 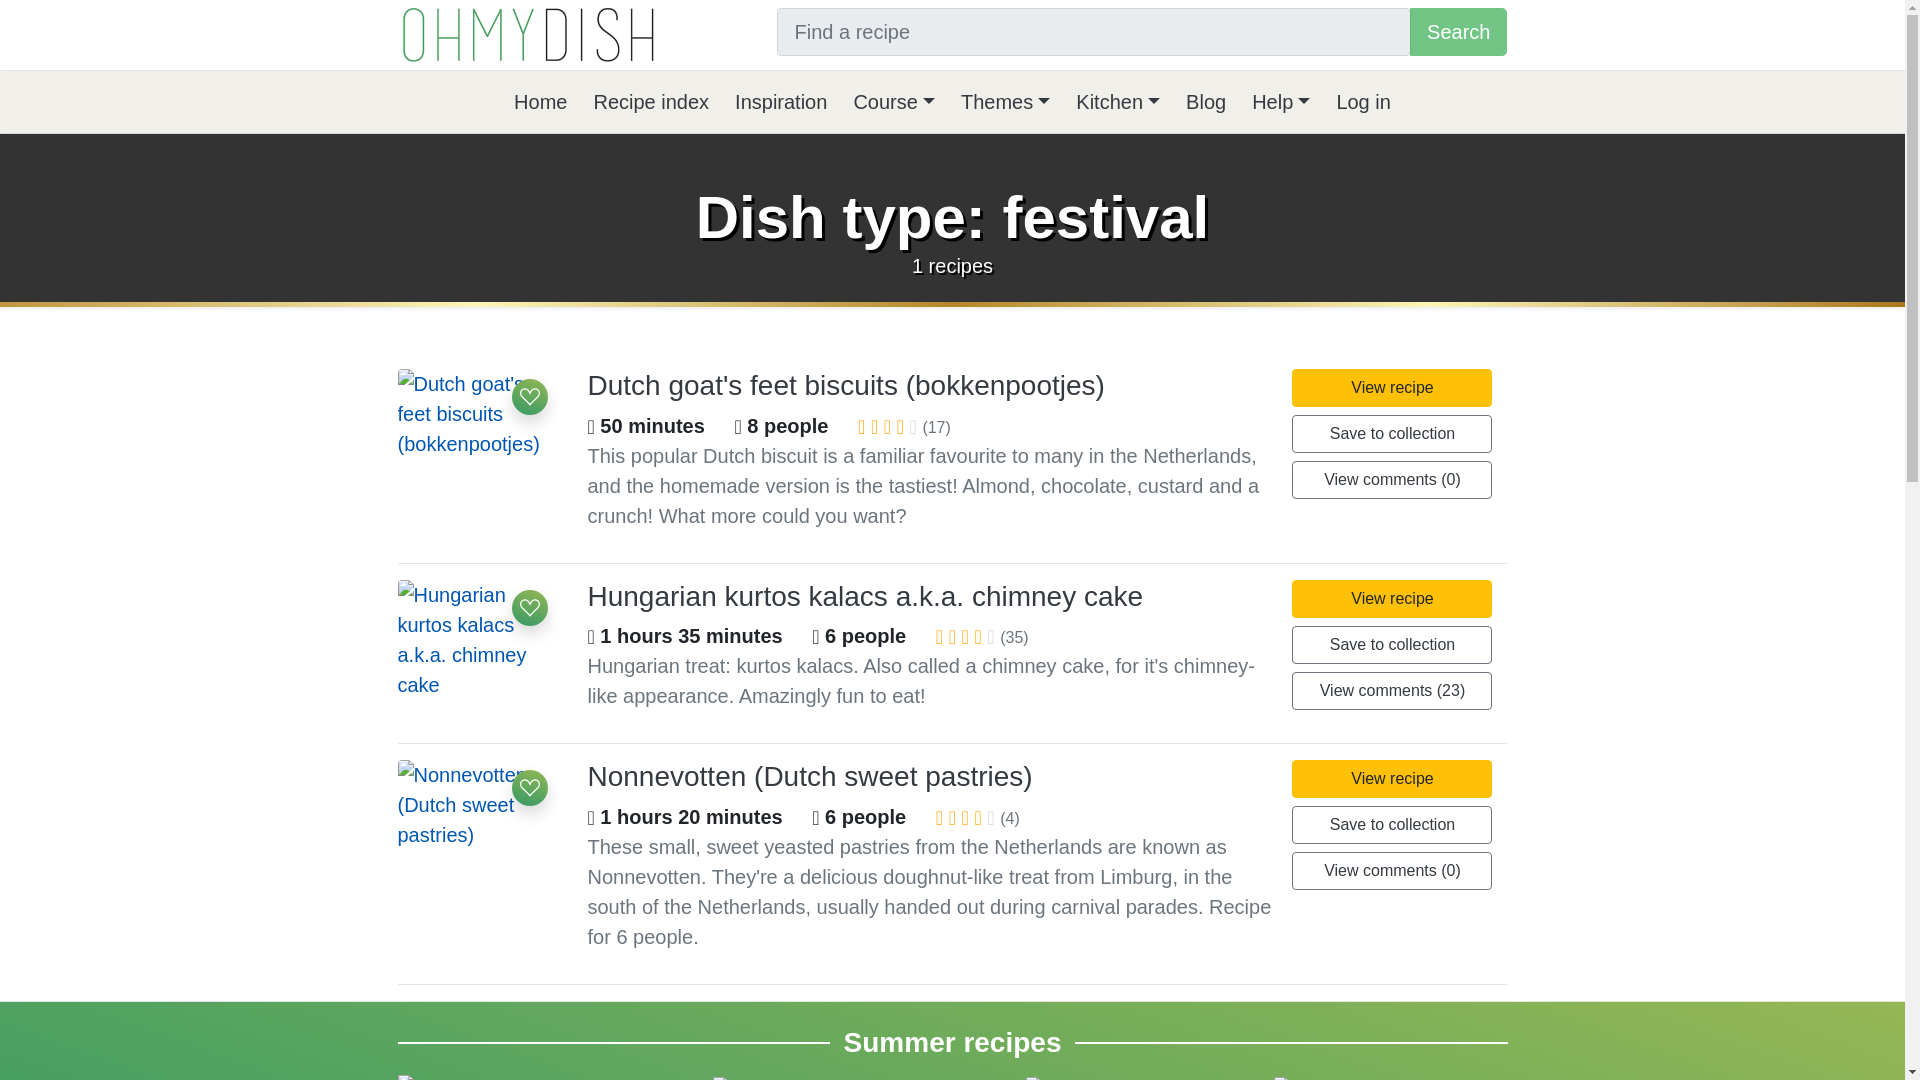 I want to click on Average rating, so click(x=874, y=426).